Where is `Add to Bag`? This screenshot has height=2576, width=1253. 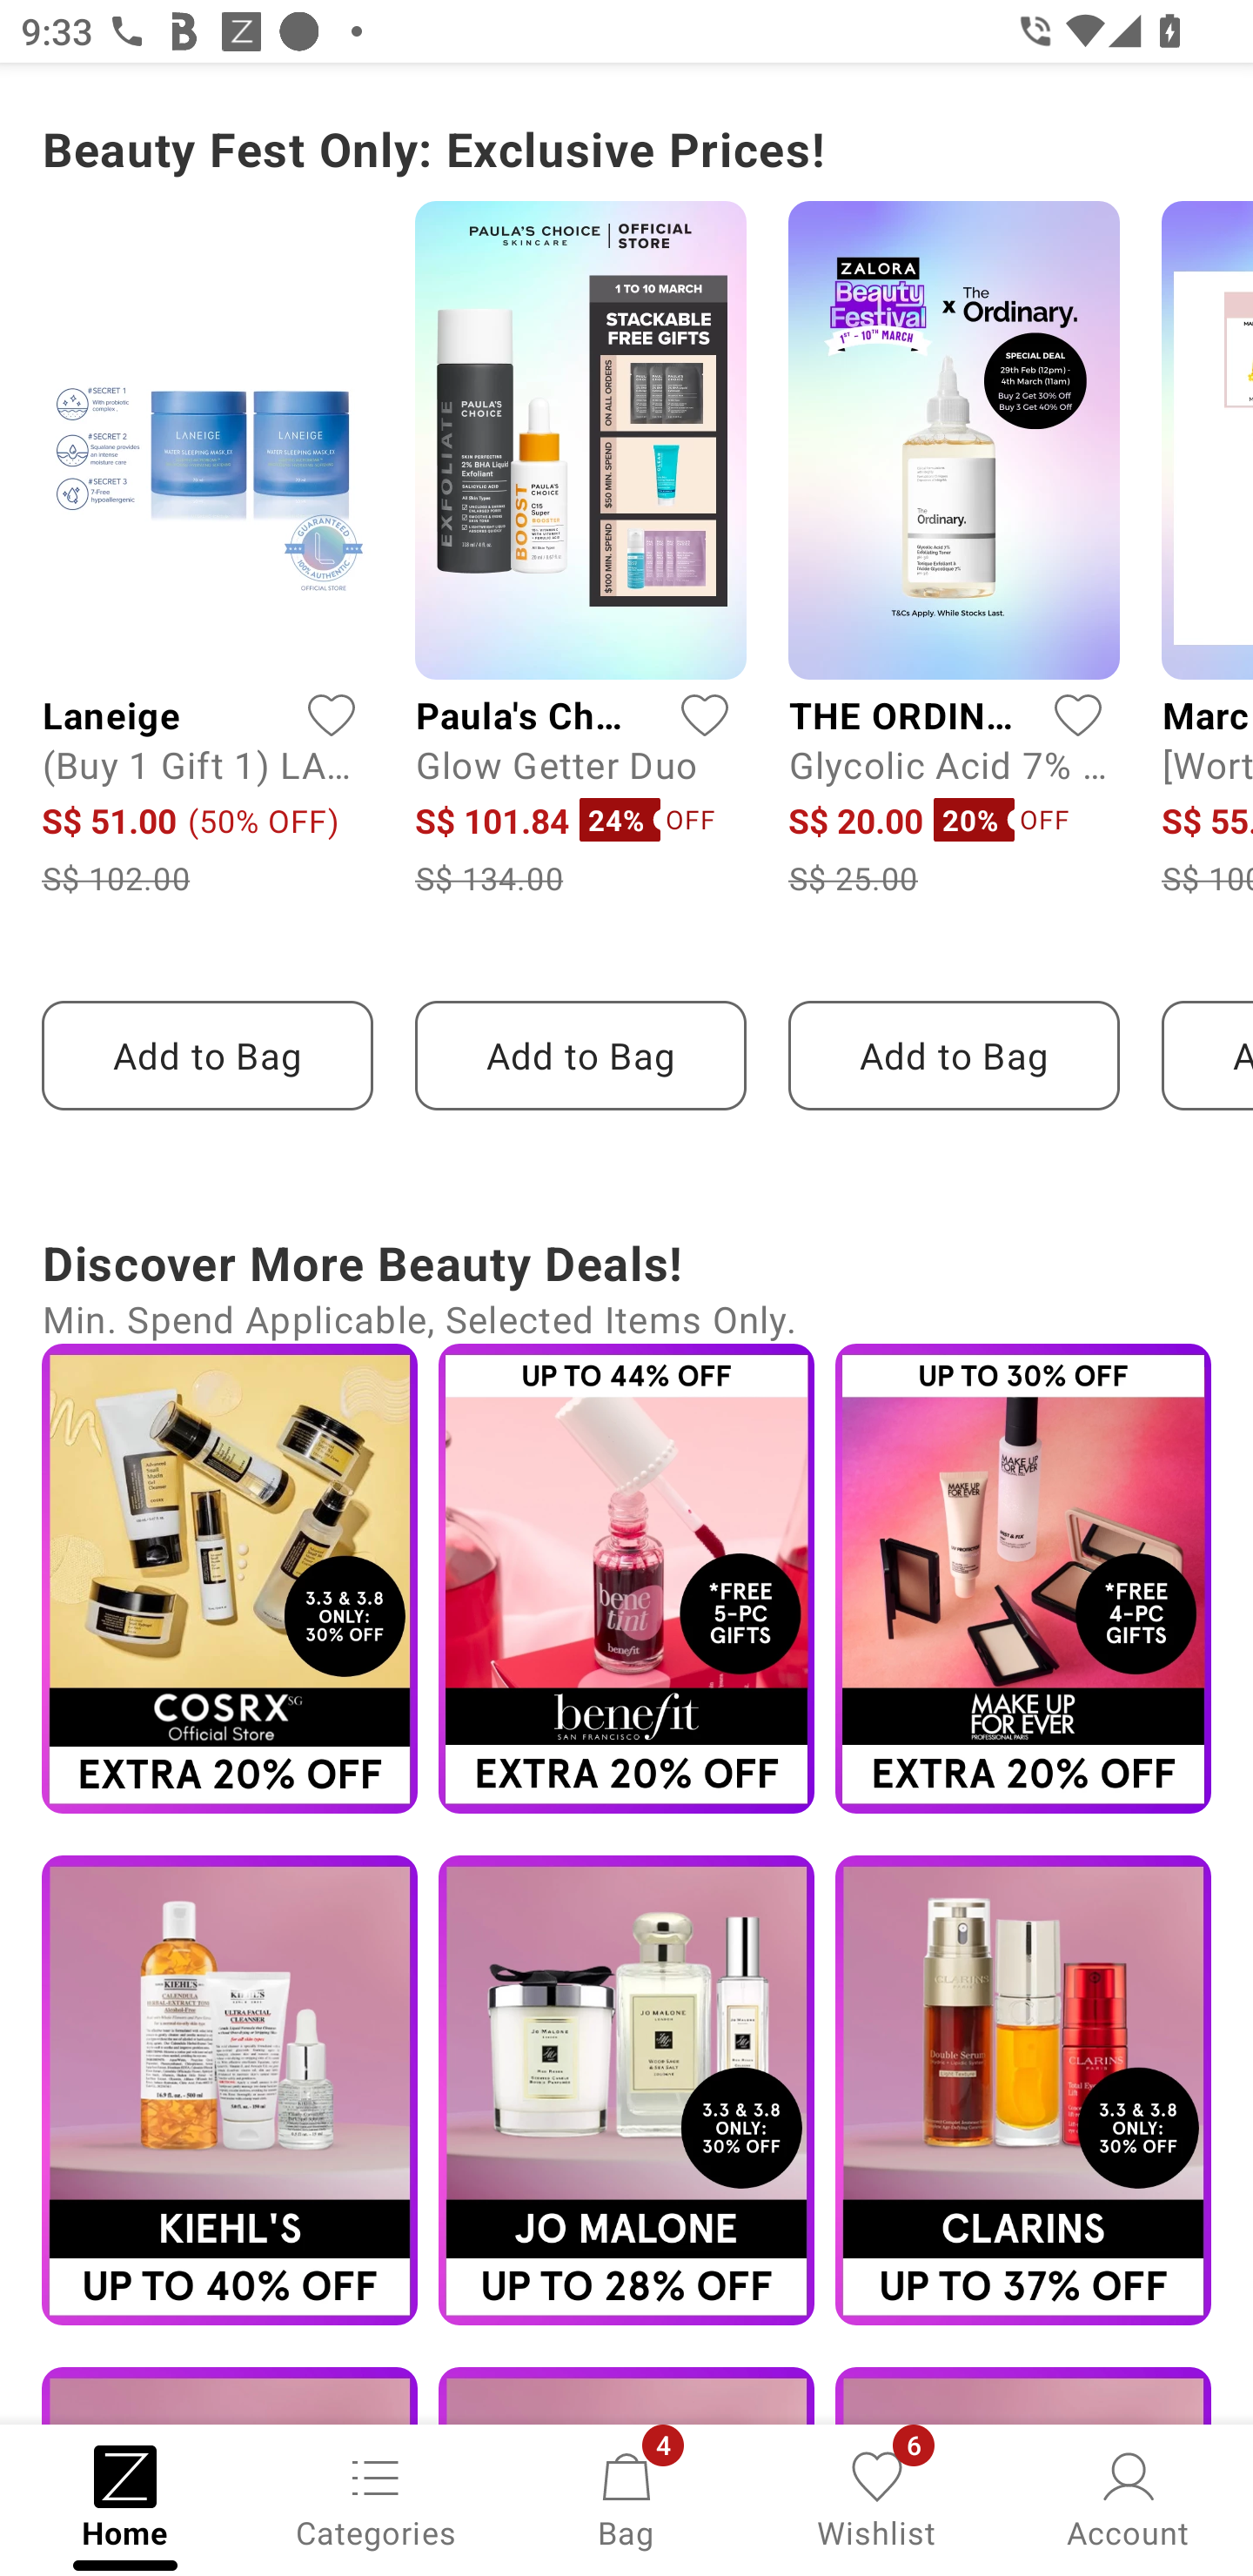 Add to Bag is located at coordinates (954, 1056).